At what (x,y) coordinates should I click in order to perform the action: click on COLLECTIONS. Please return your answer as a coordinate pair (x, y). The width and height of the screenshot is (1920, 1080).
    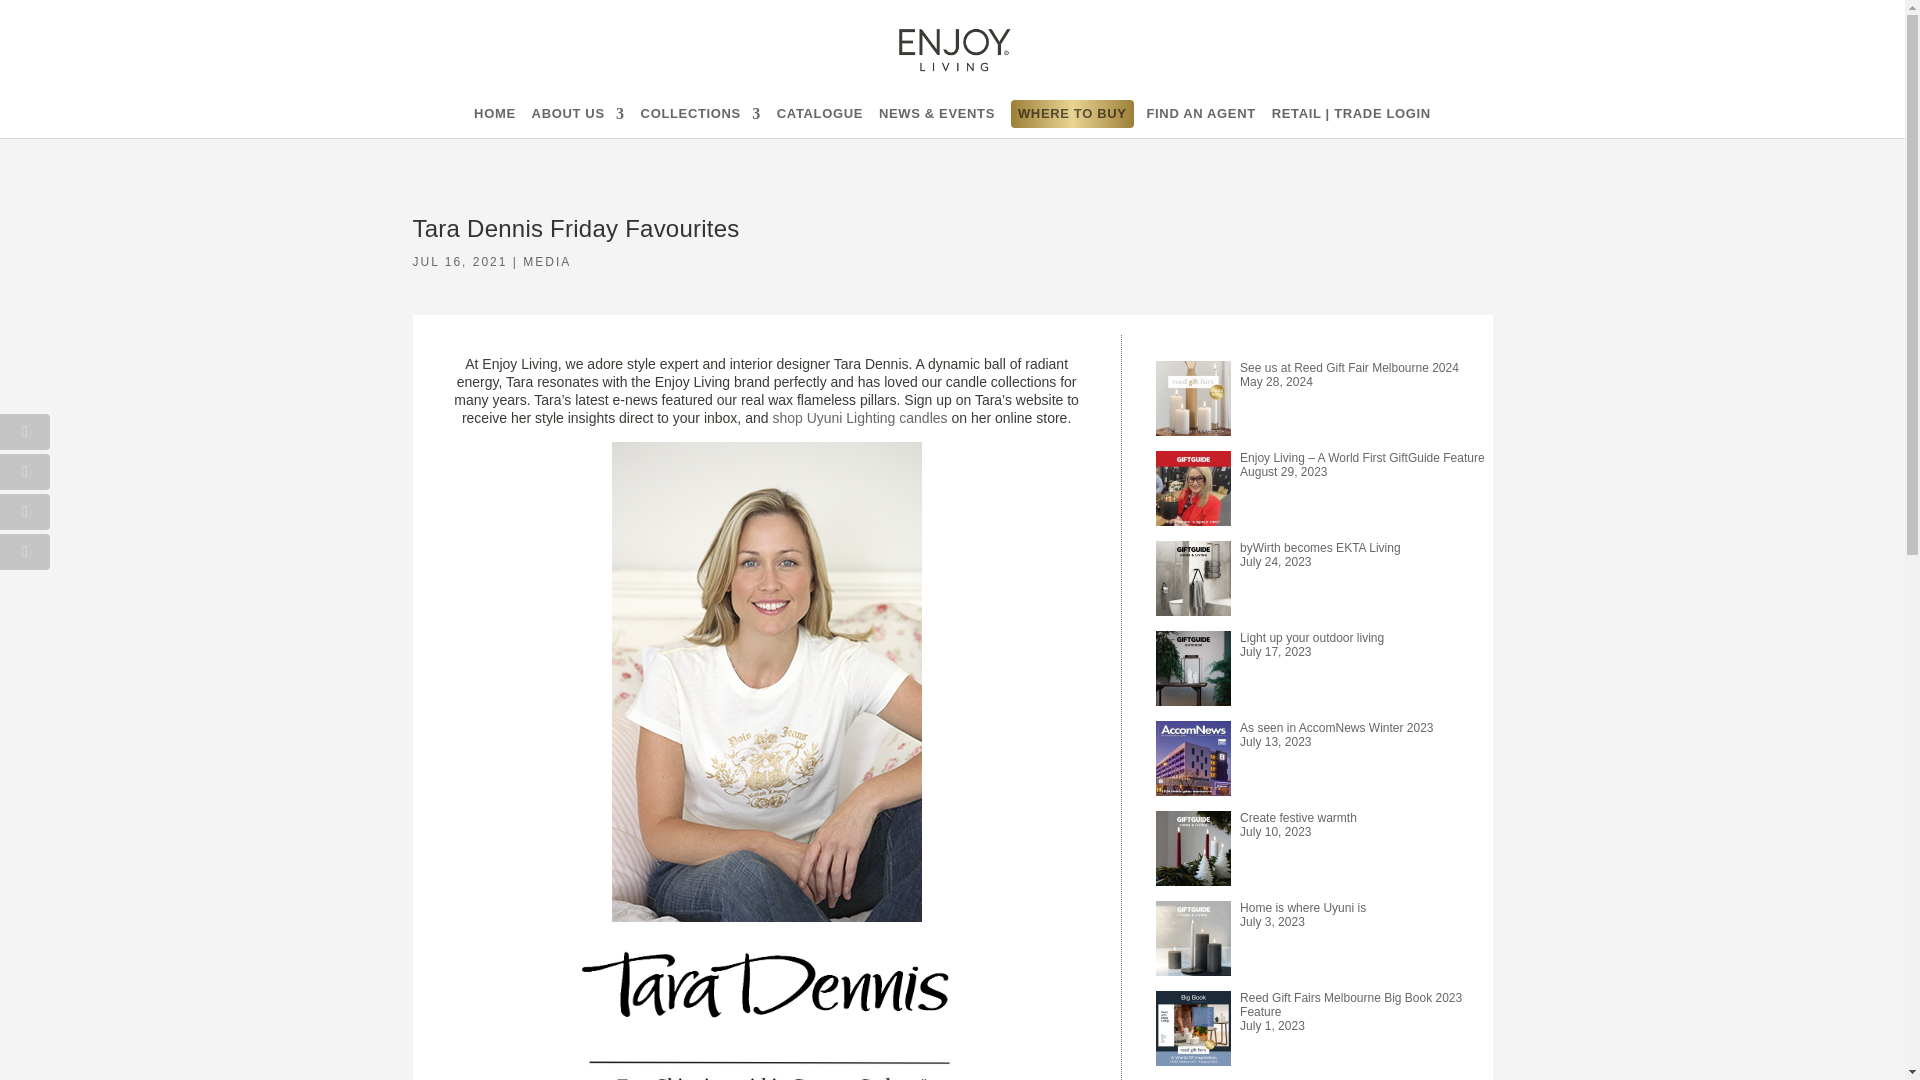
    Looking at the image, I should click on (700, 113).